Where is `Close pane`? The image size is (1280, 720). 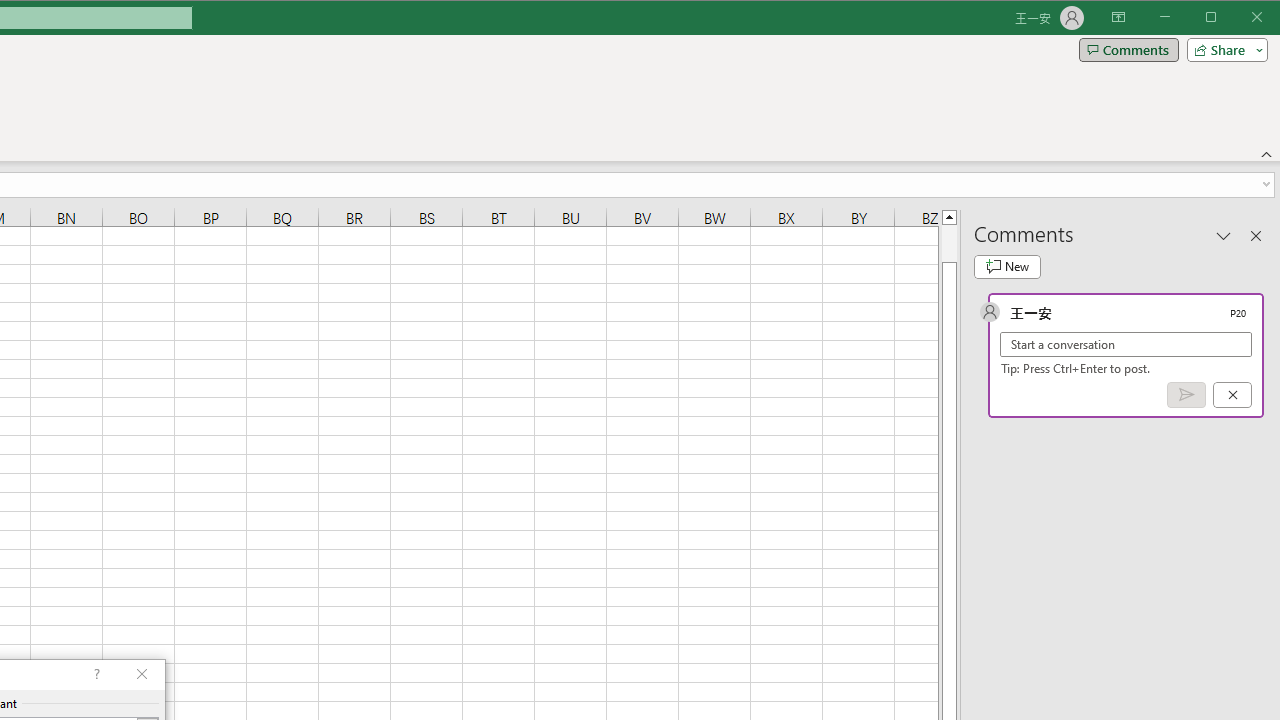
Close pane is located at coordinates (1256, 235).